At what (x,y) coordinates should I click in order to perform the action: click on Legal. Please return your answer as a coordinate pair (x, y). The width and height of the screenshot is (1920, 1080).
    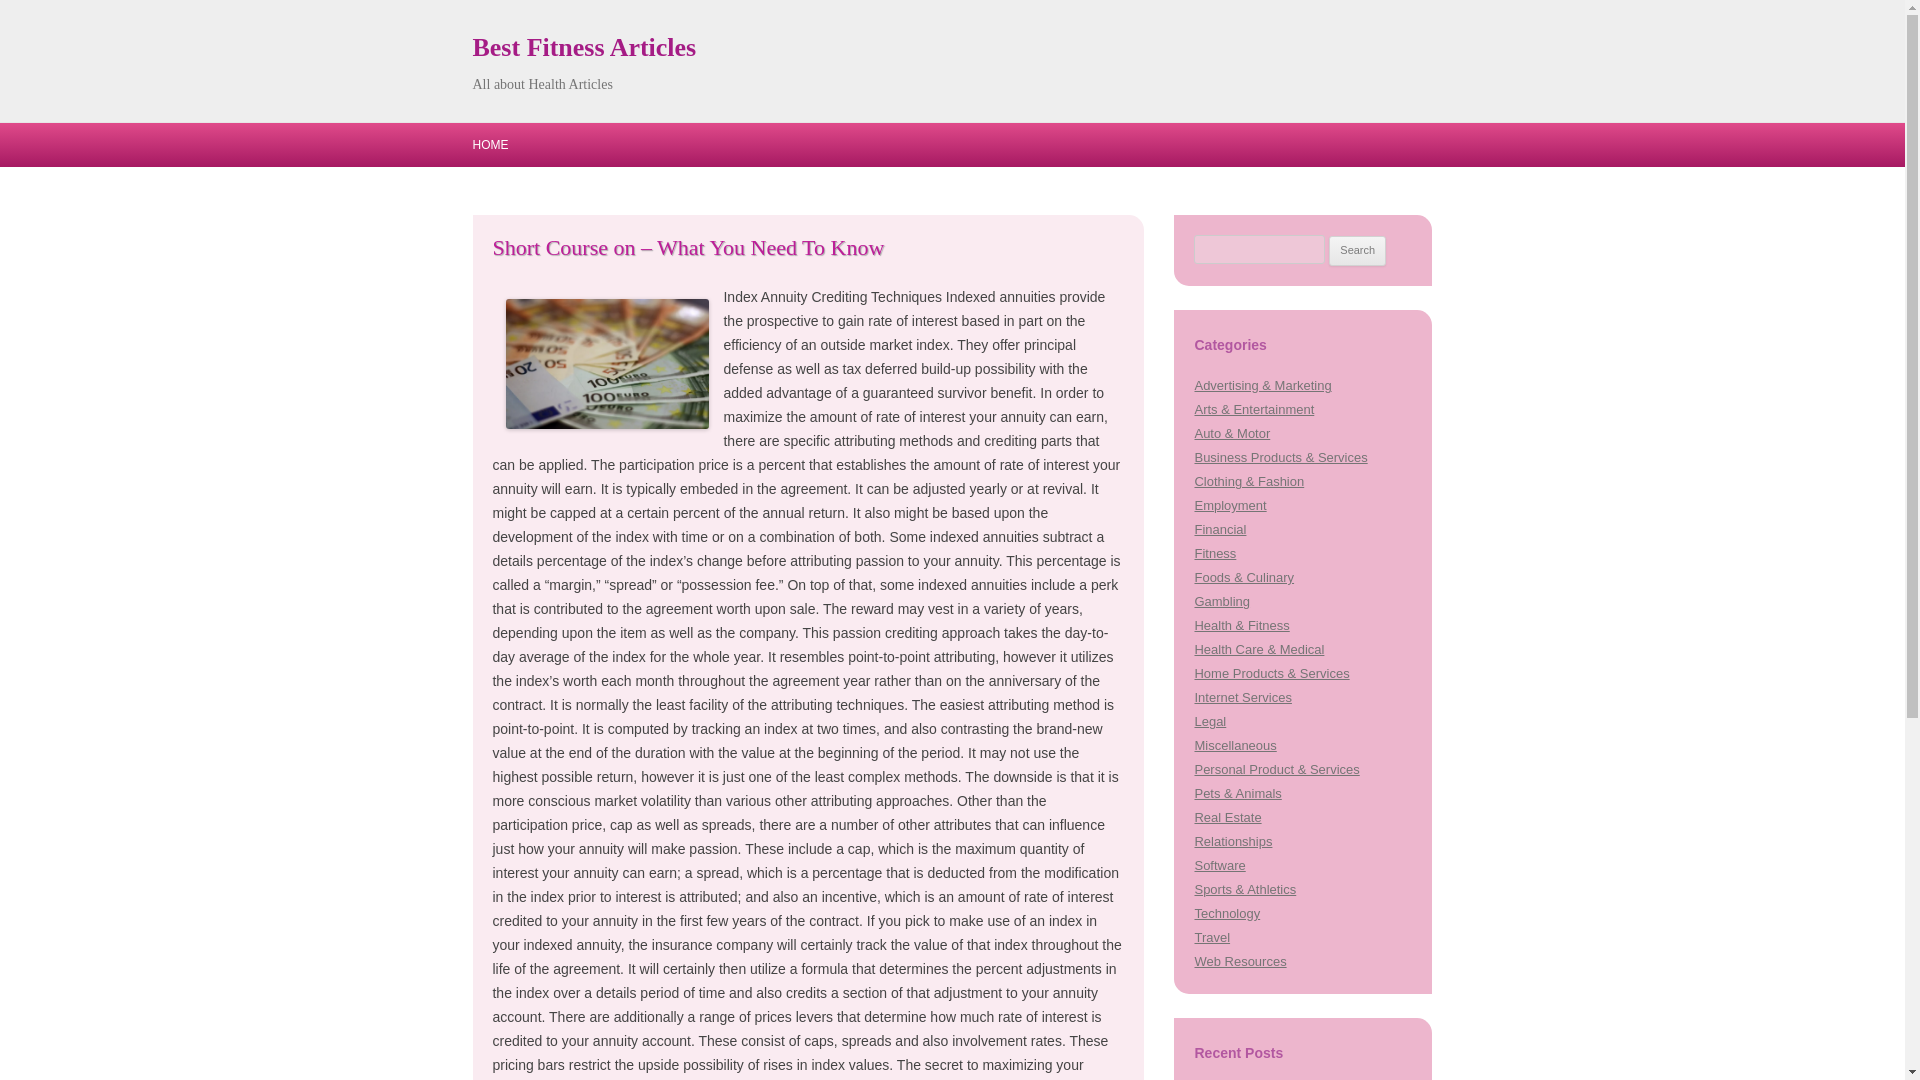
    Looking at the image, I should click on (1210, 721).